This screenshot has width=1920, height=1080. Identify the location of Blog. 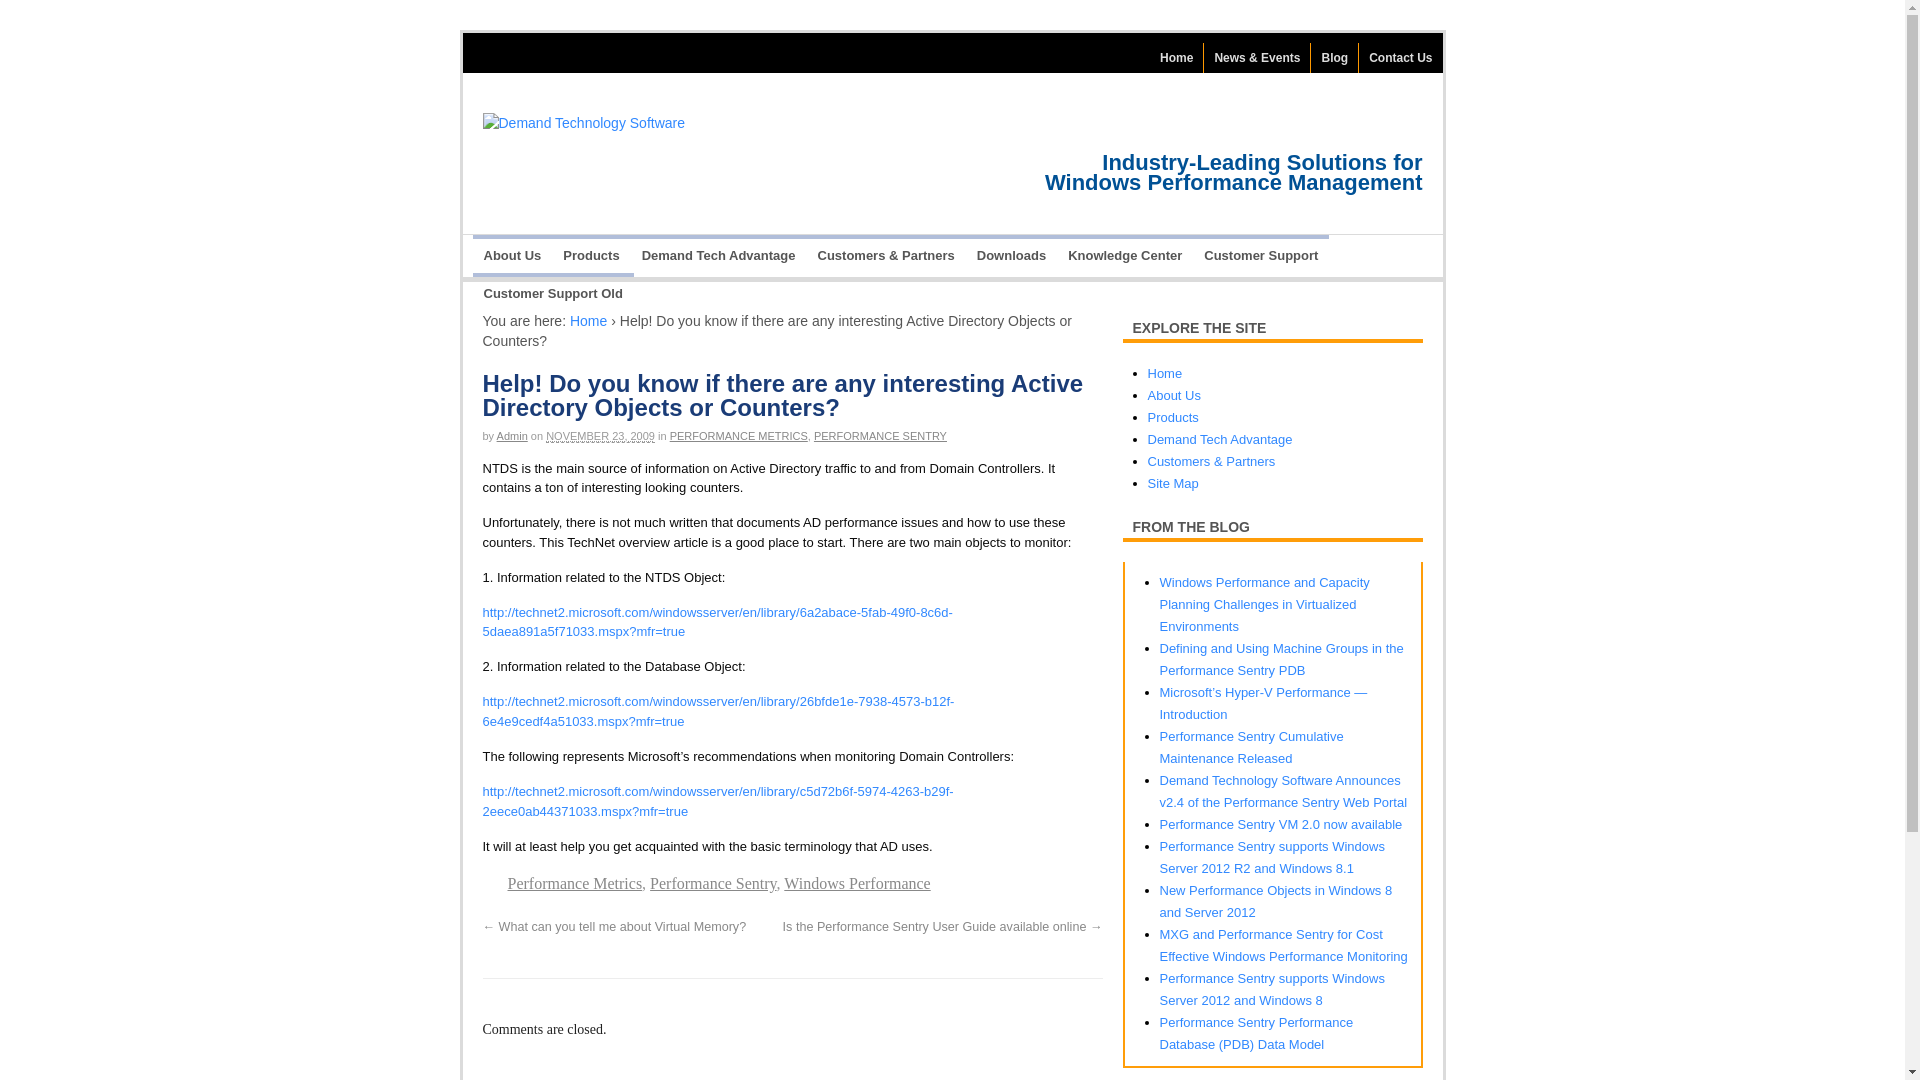
(1334, 58).